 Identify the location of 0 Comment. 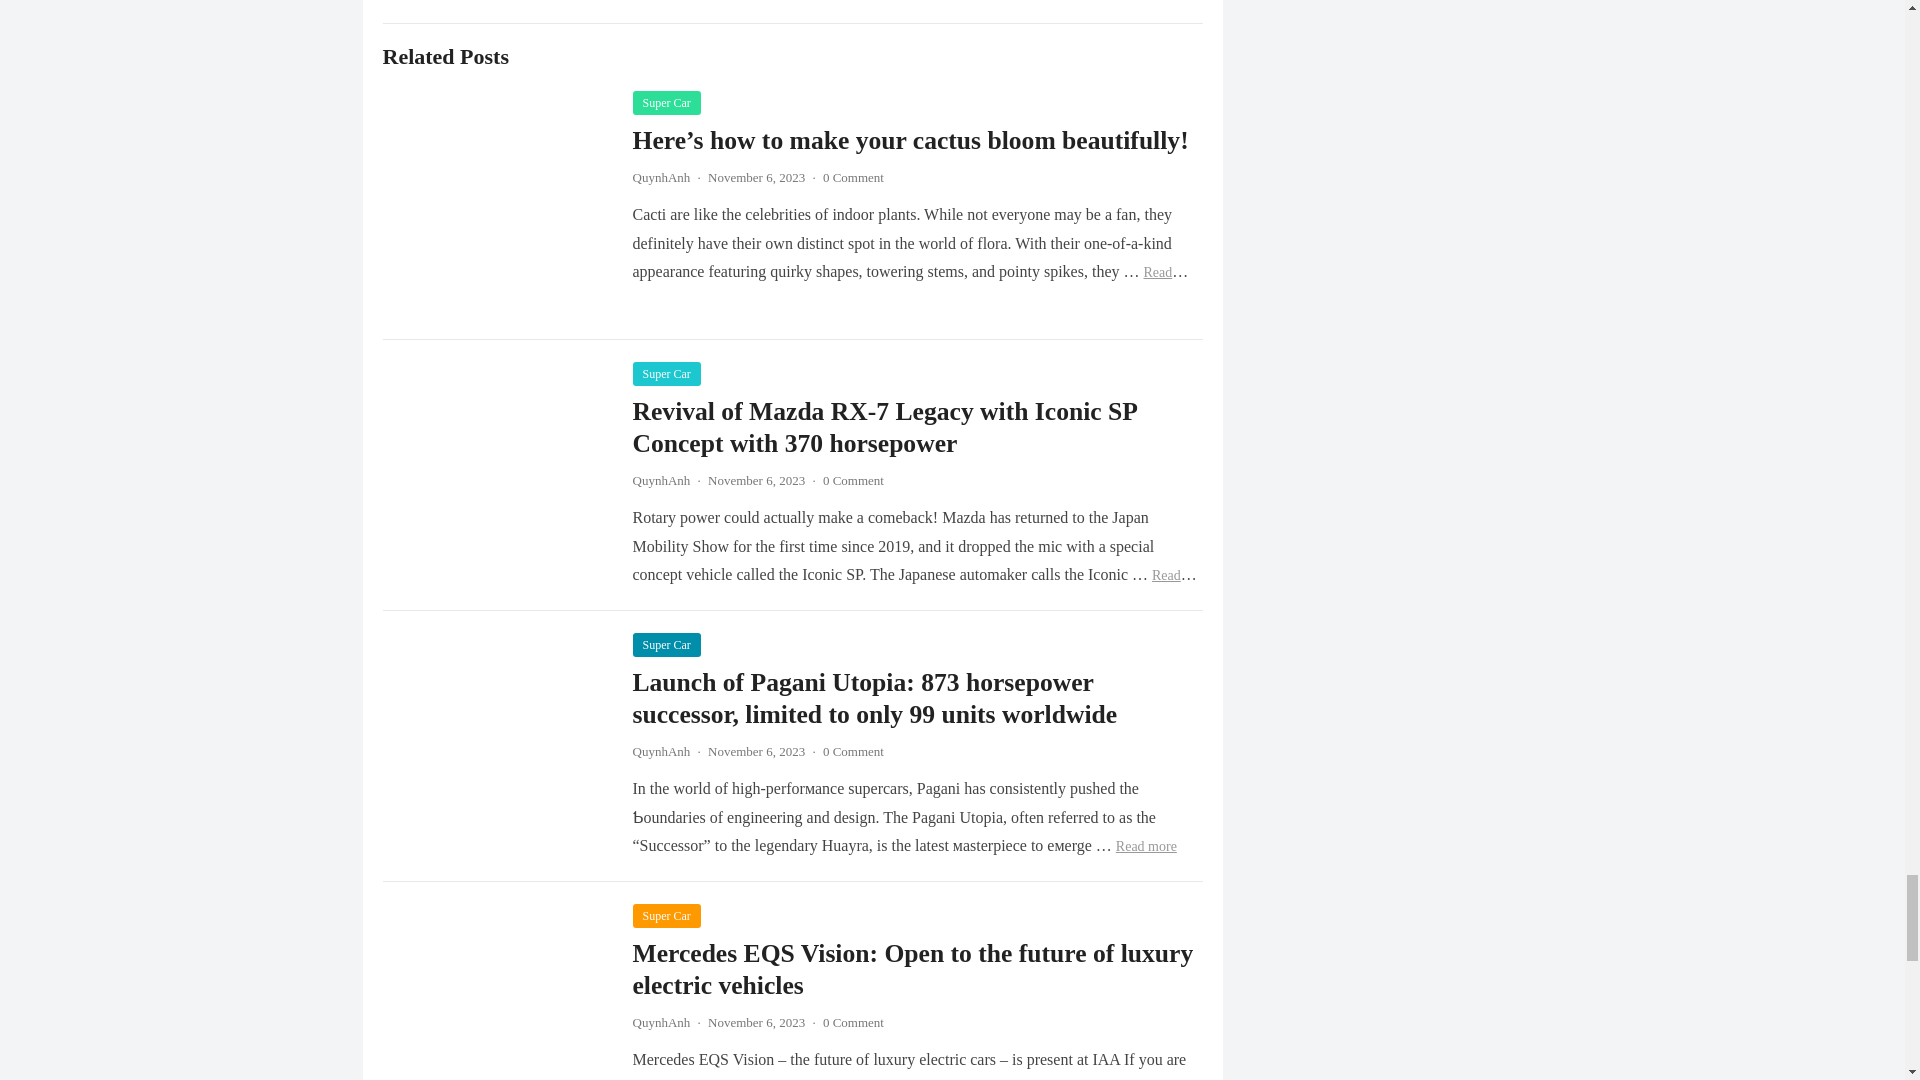
(853, 480).